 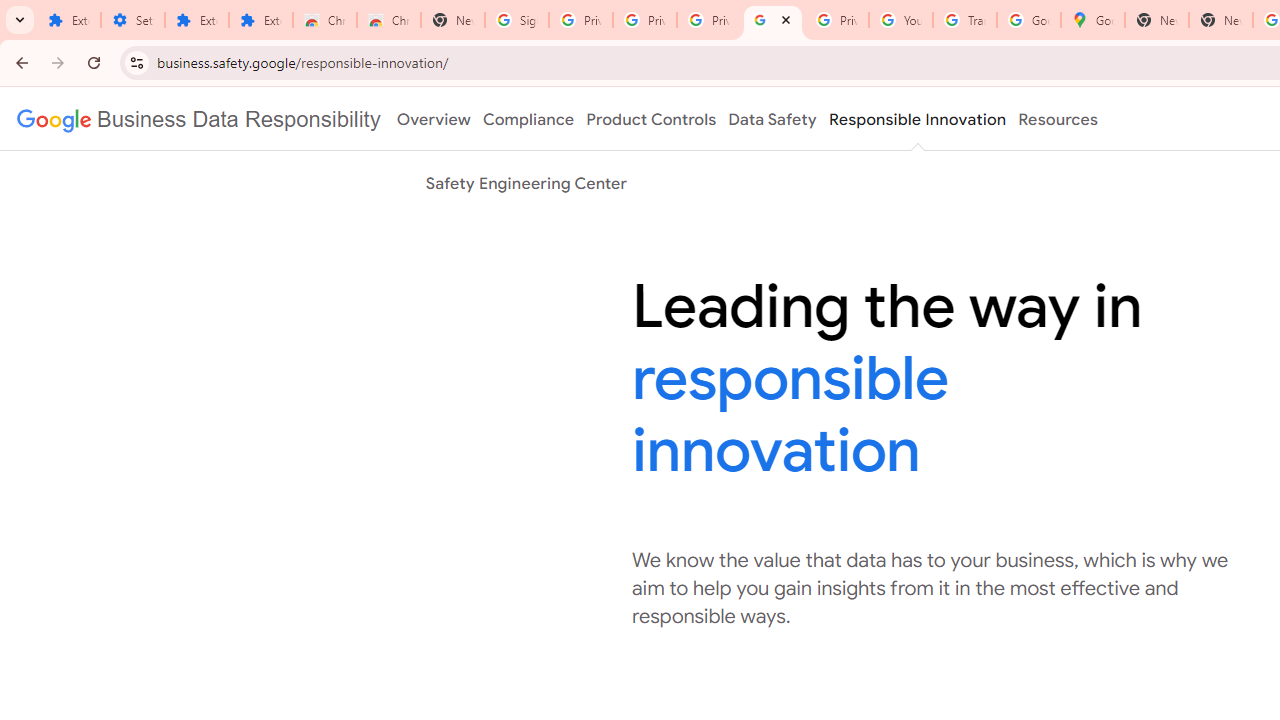 I want to click on Extensions, so click(x=197, y=20).